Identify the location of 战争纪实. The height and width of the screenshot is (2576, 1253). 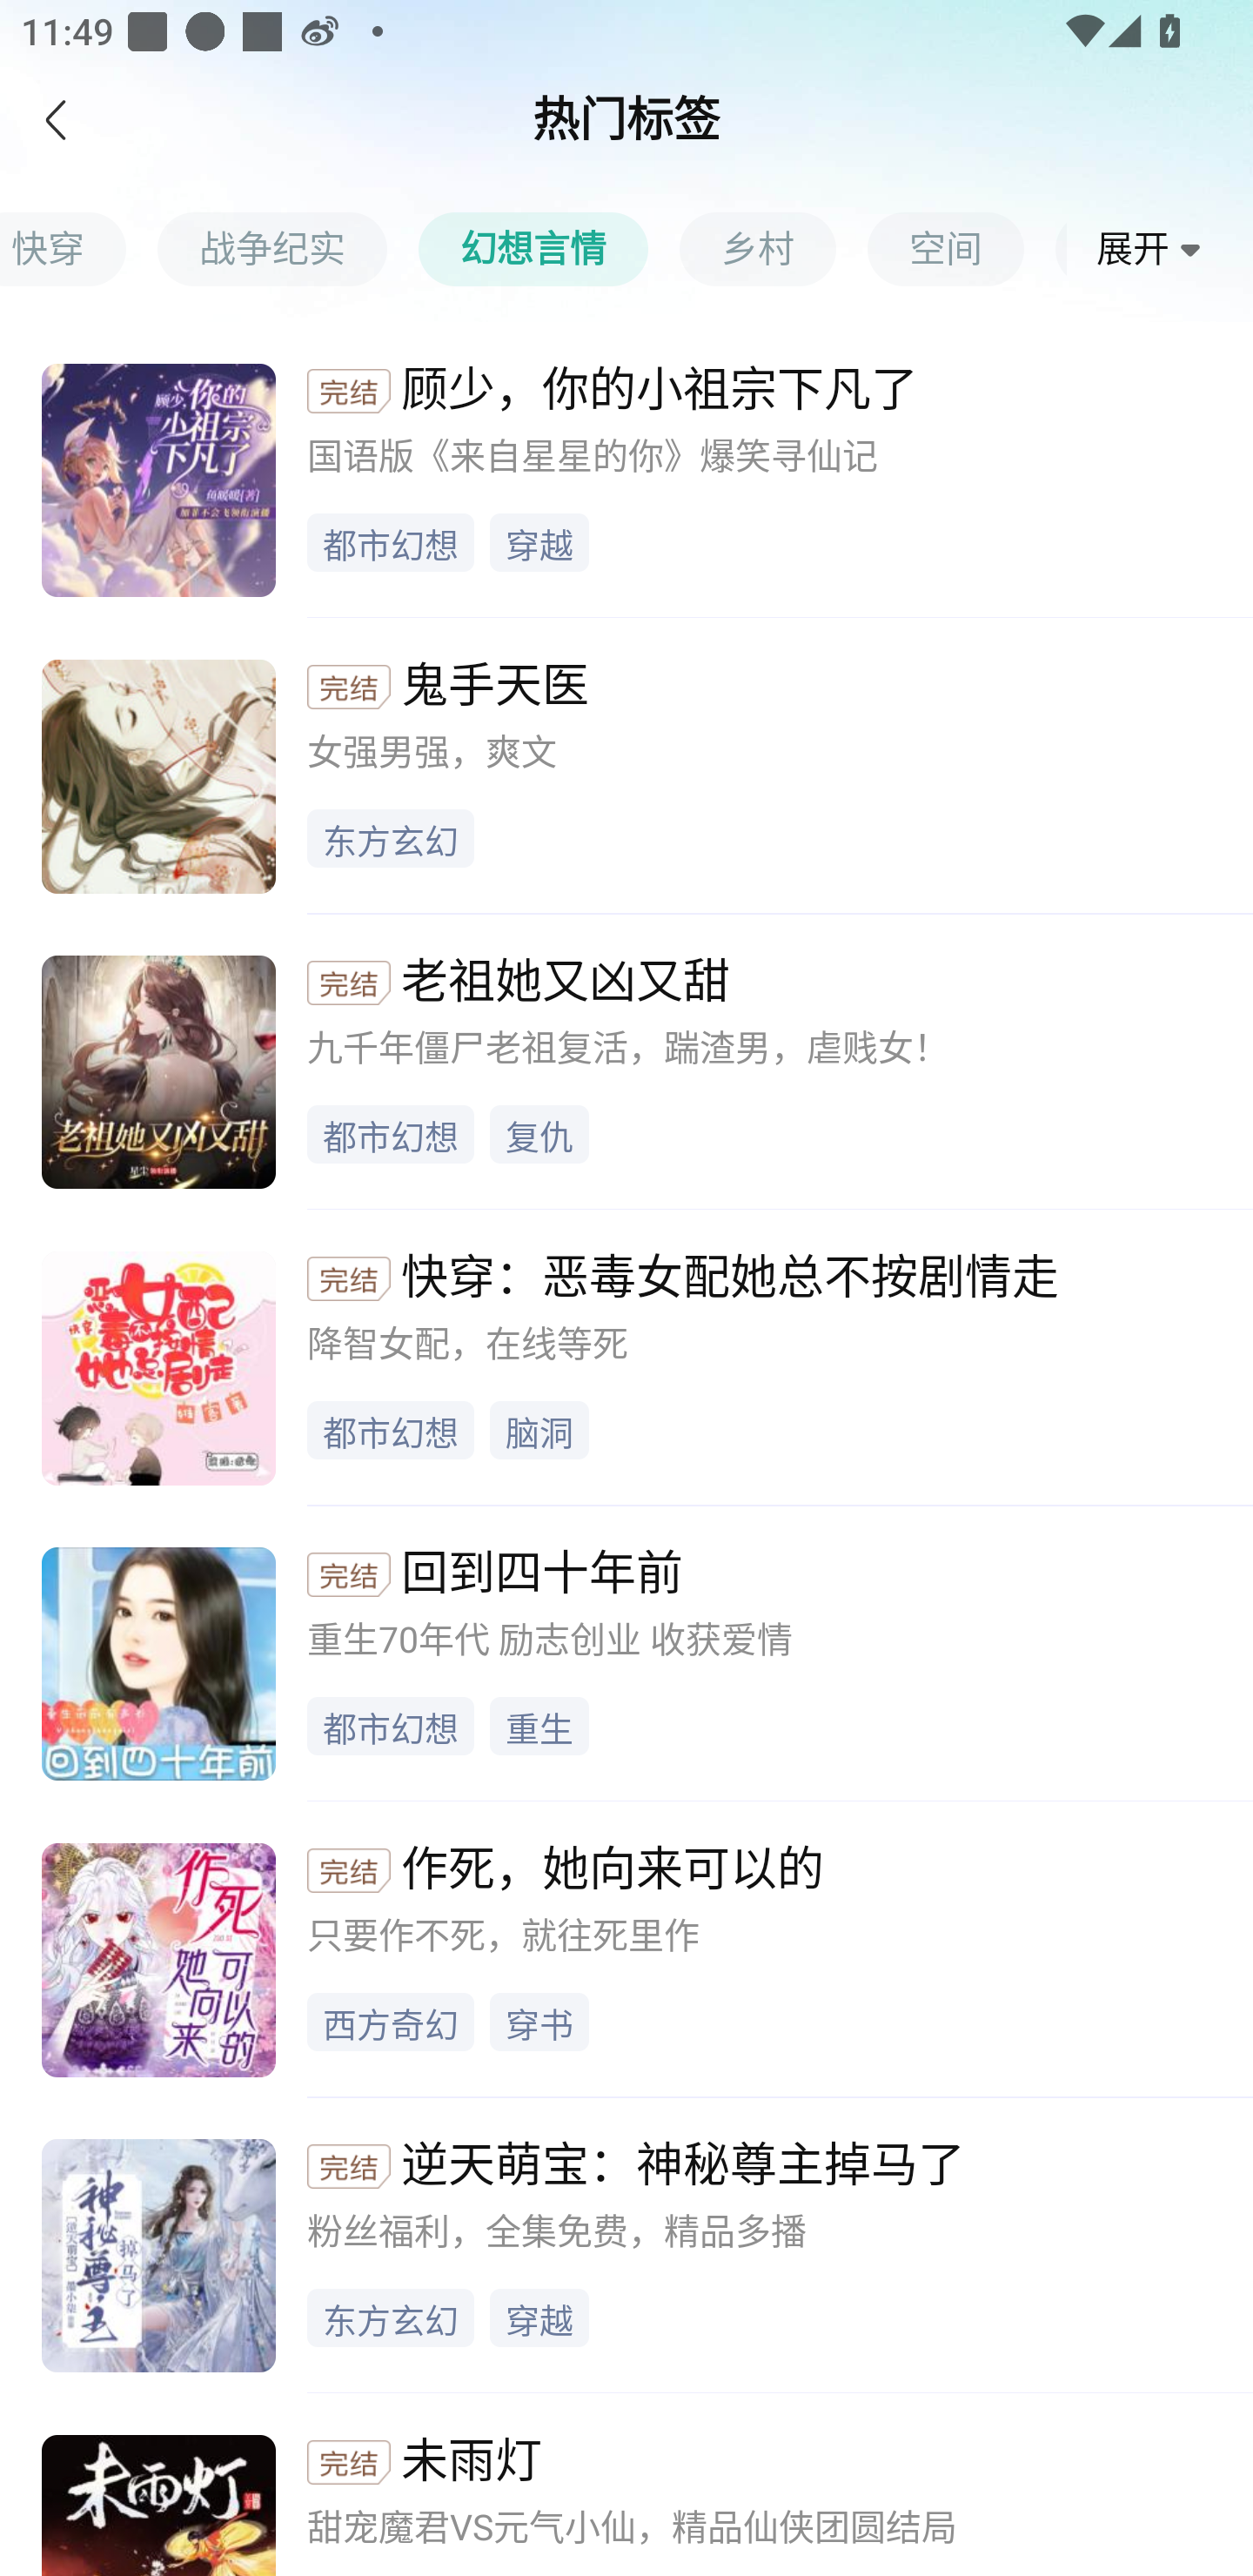
(287, 248).